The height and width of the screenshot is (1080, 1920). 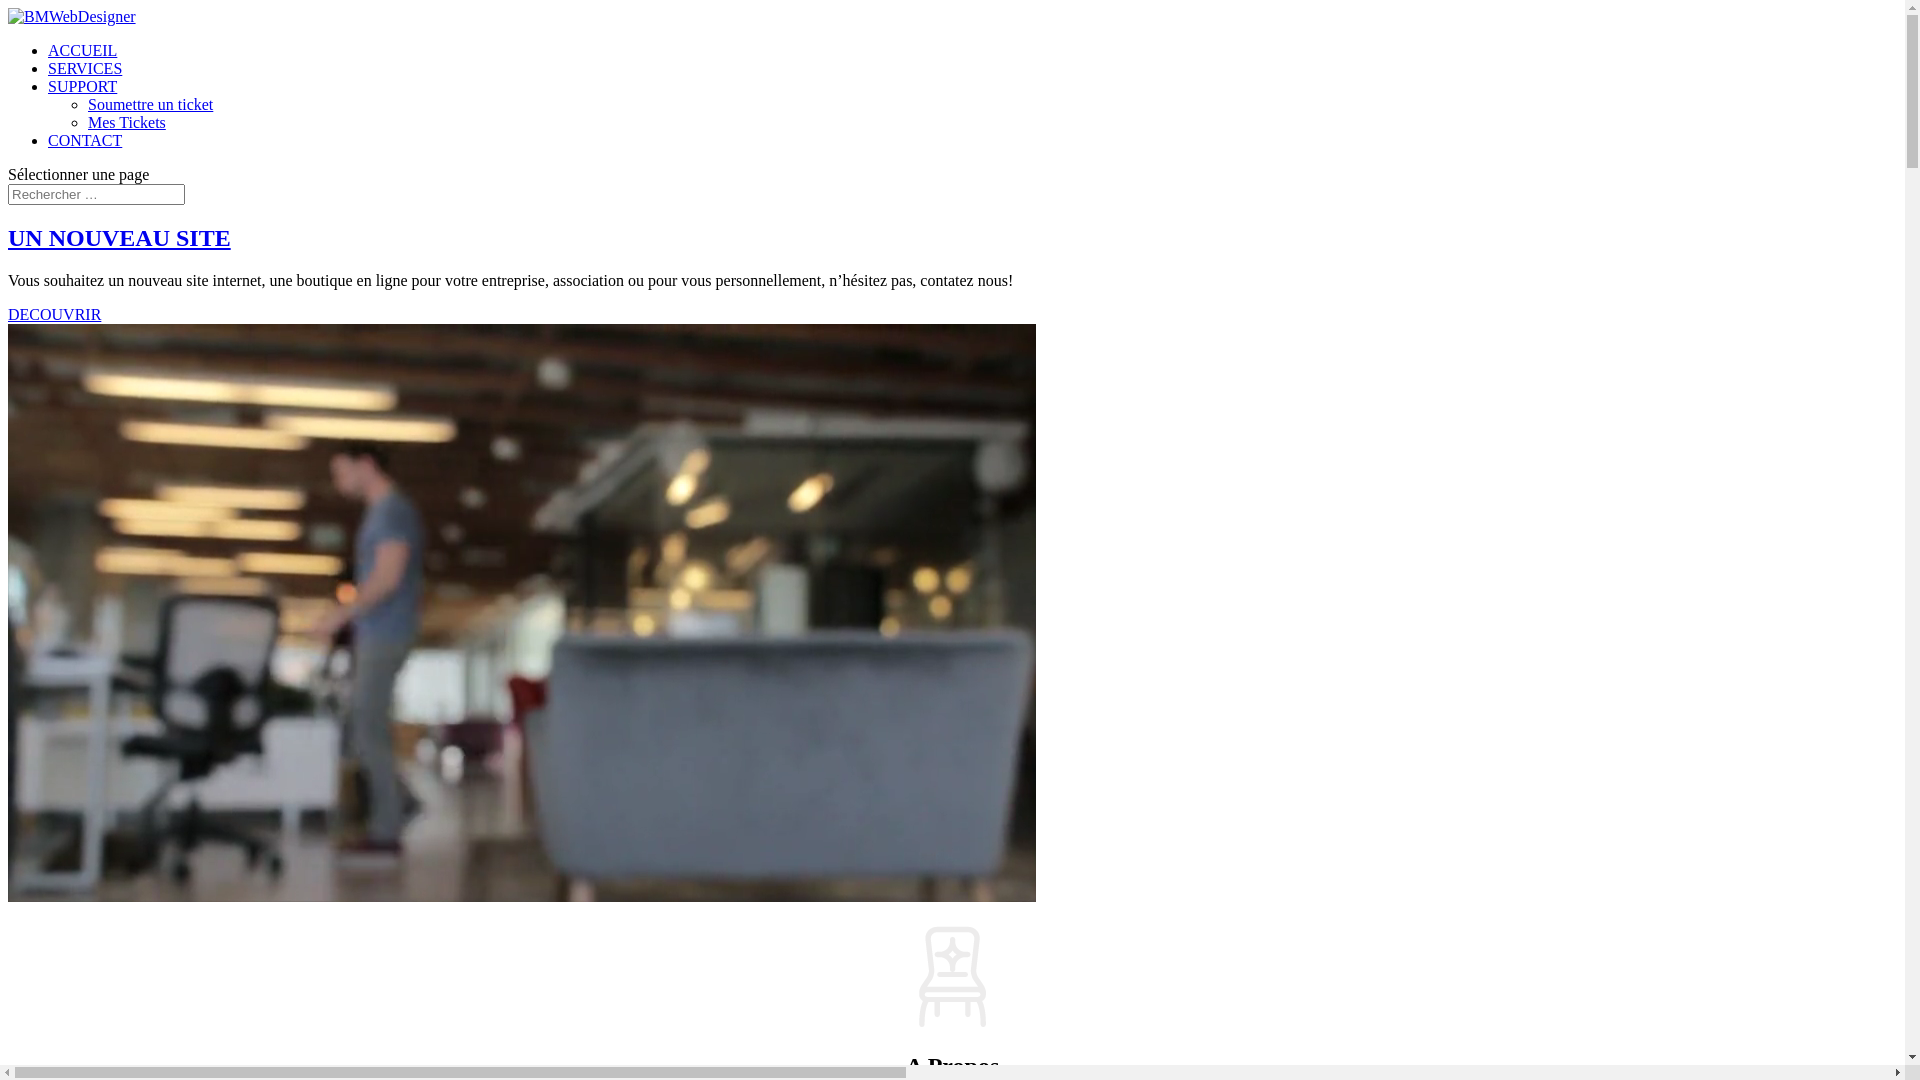 I want to click on Mes Tickets, so click(x=127, y=122).